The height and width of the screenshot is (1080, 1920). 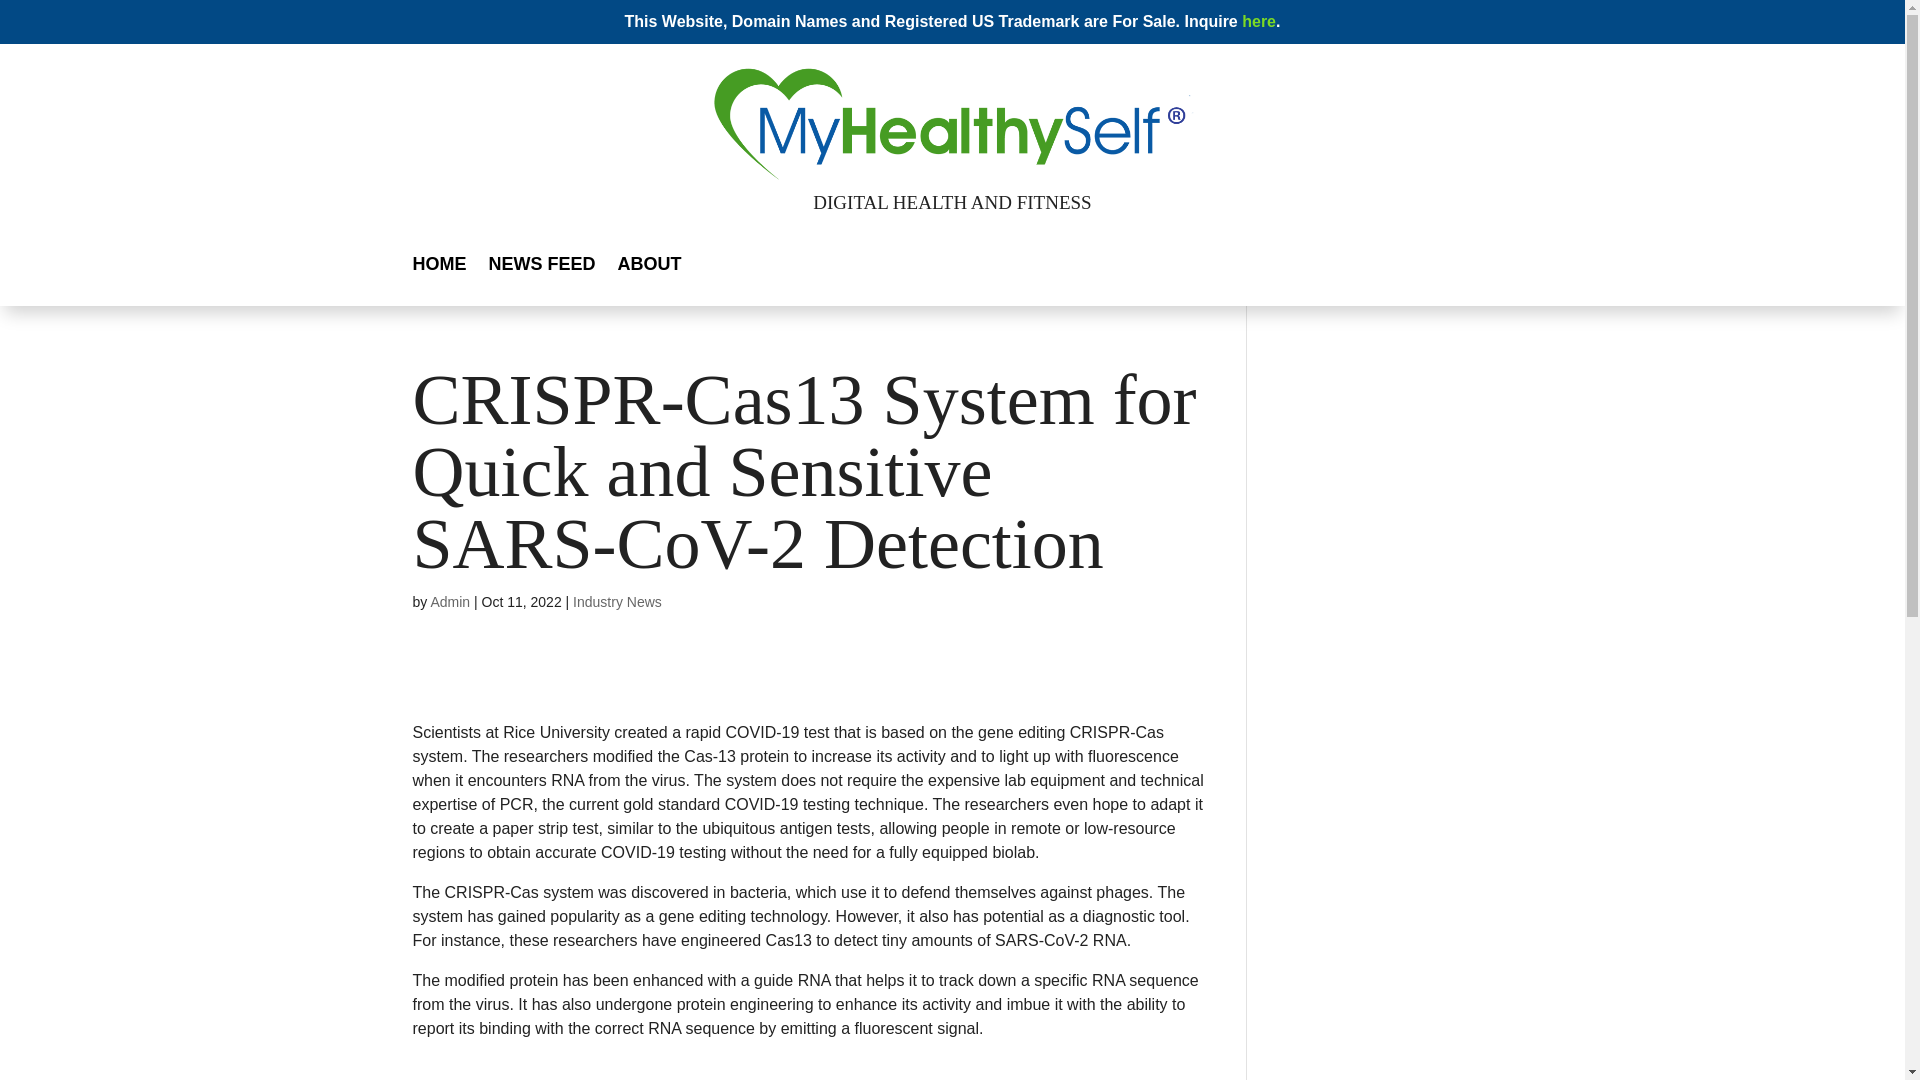 I want to click on ABOUT, so click(x=650, y=268).